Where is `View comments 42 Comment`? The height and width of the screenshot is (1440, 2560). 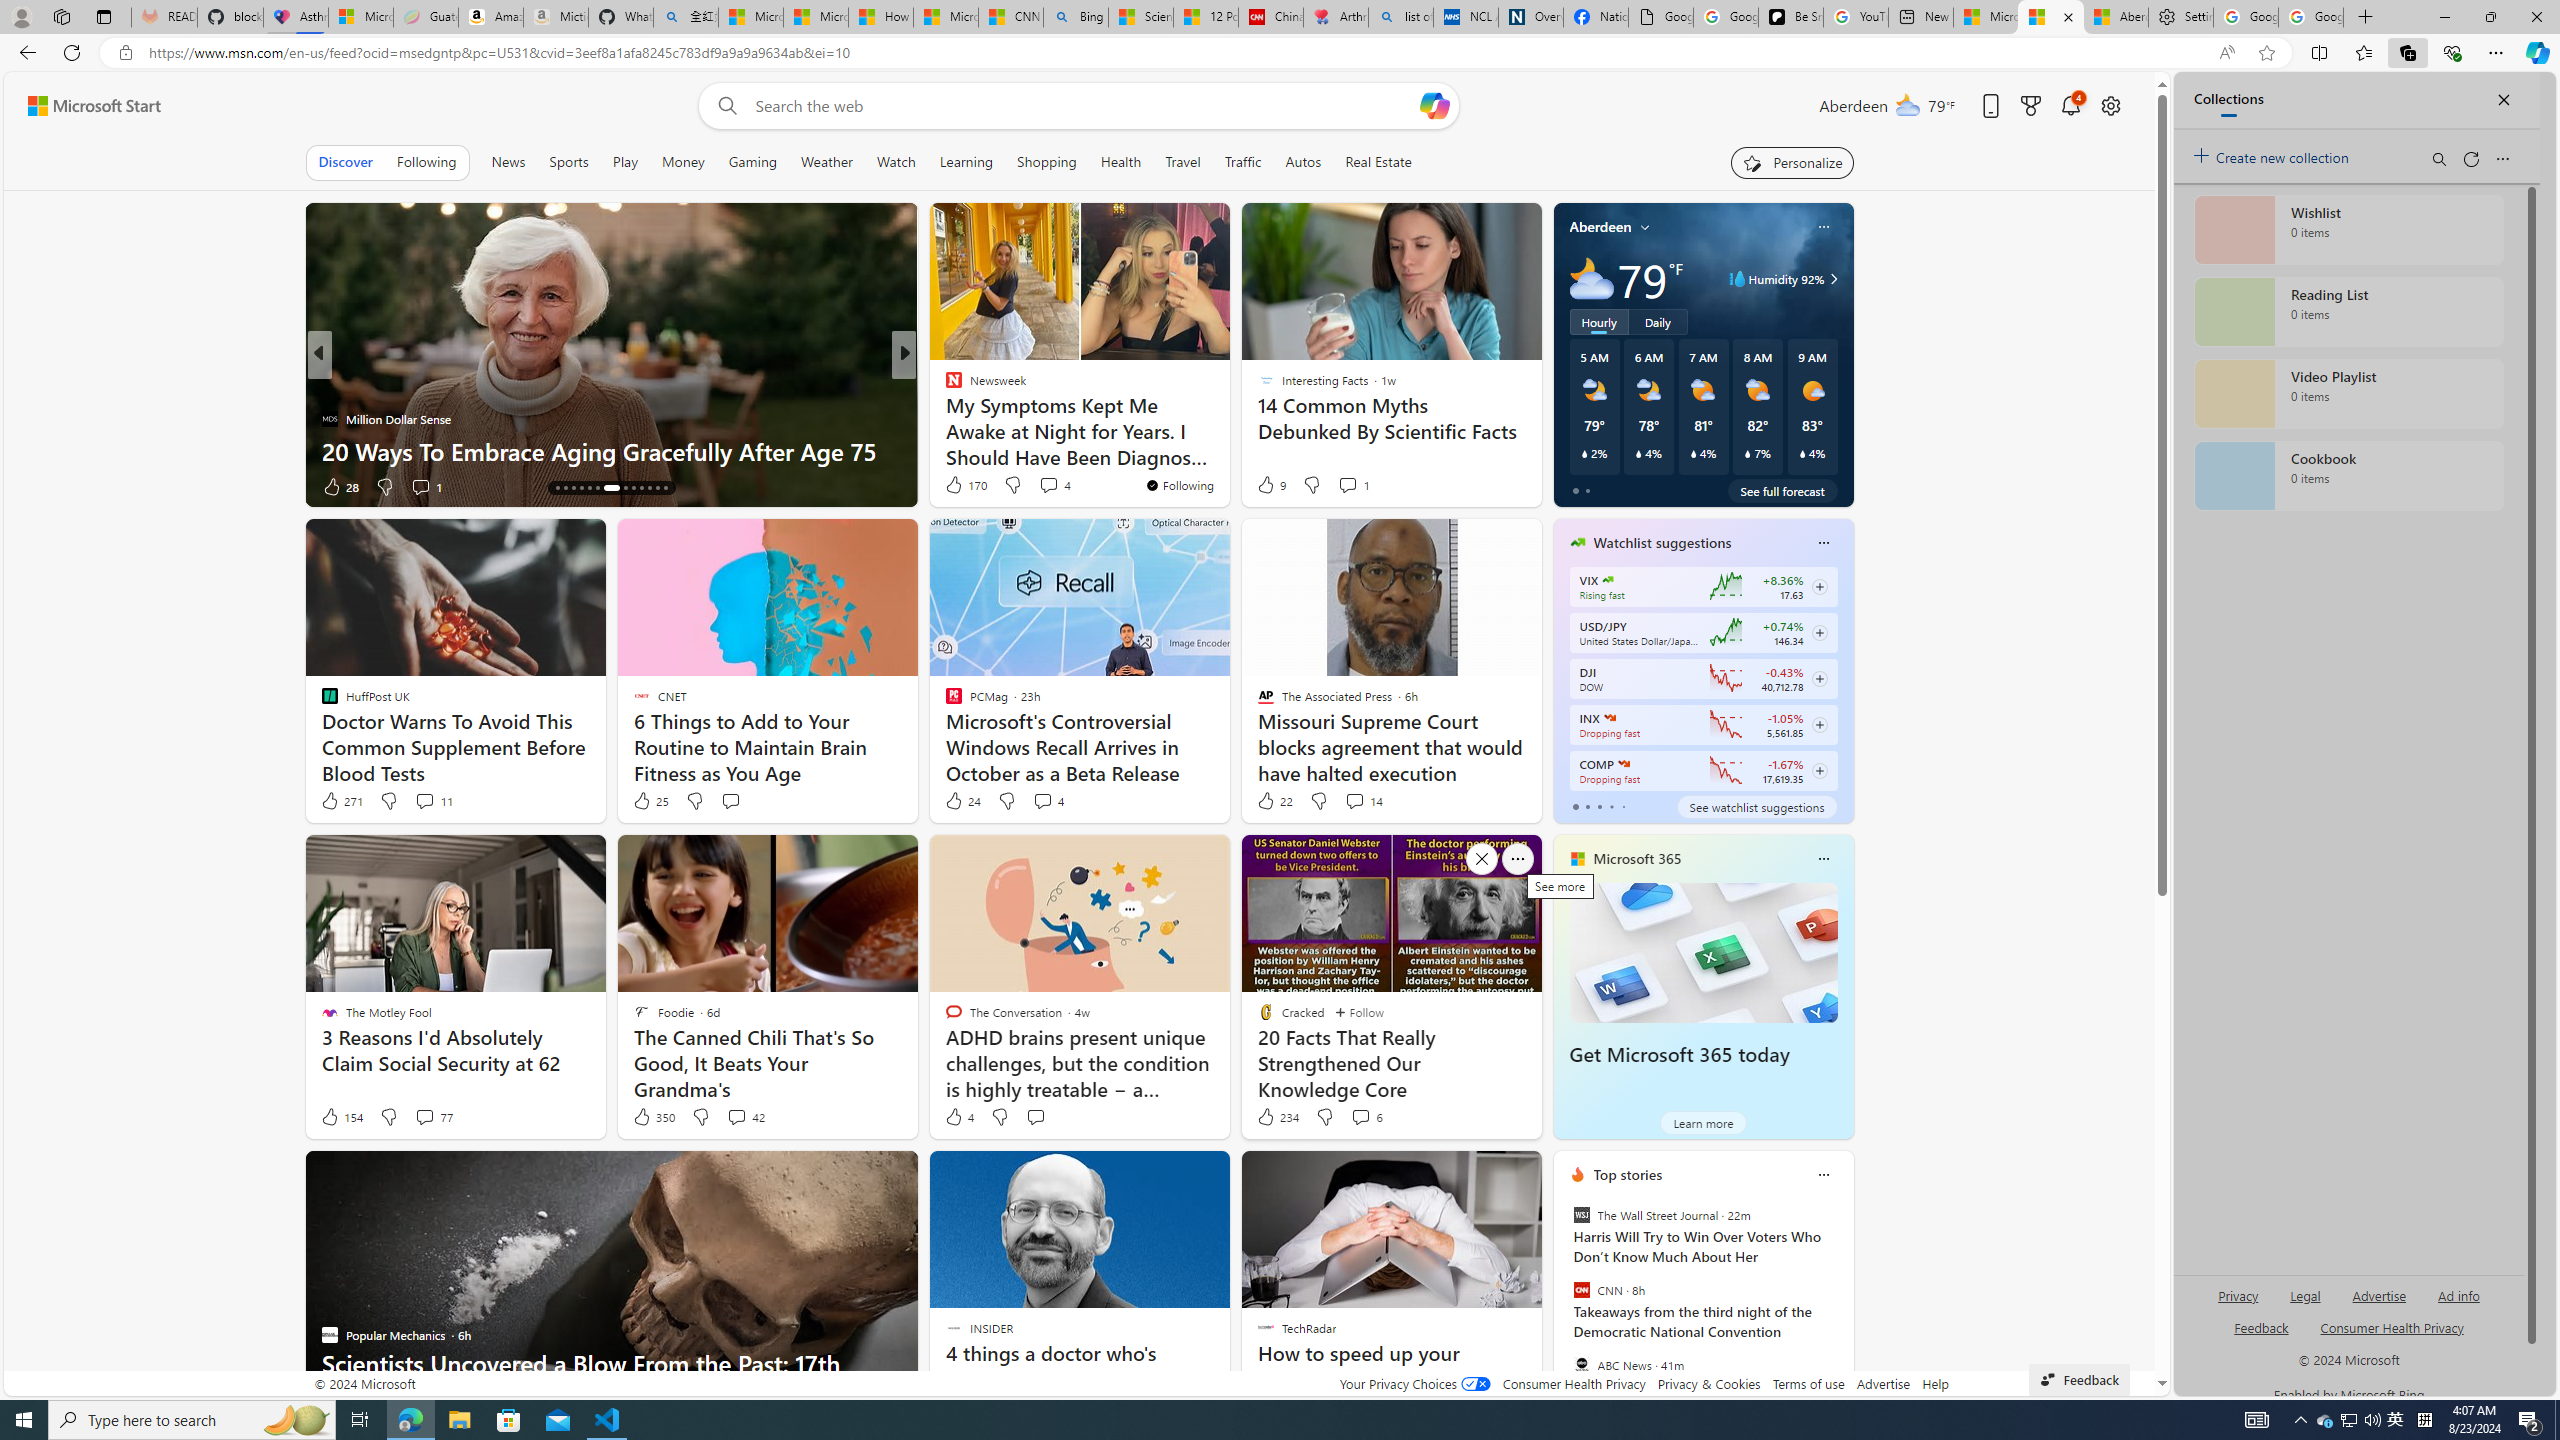
View comments 42 Comment is located at coordinates (744, 1116).